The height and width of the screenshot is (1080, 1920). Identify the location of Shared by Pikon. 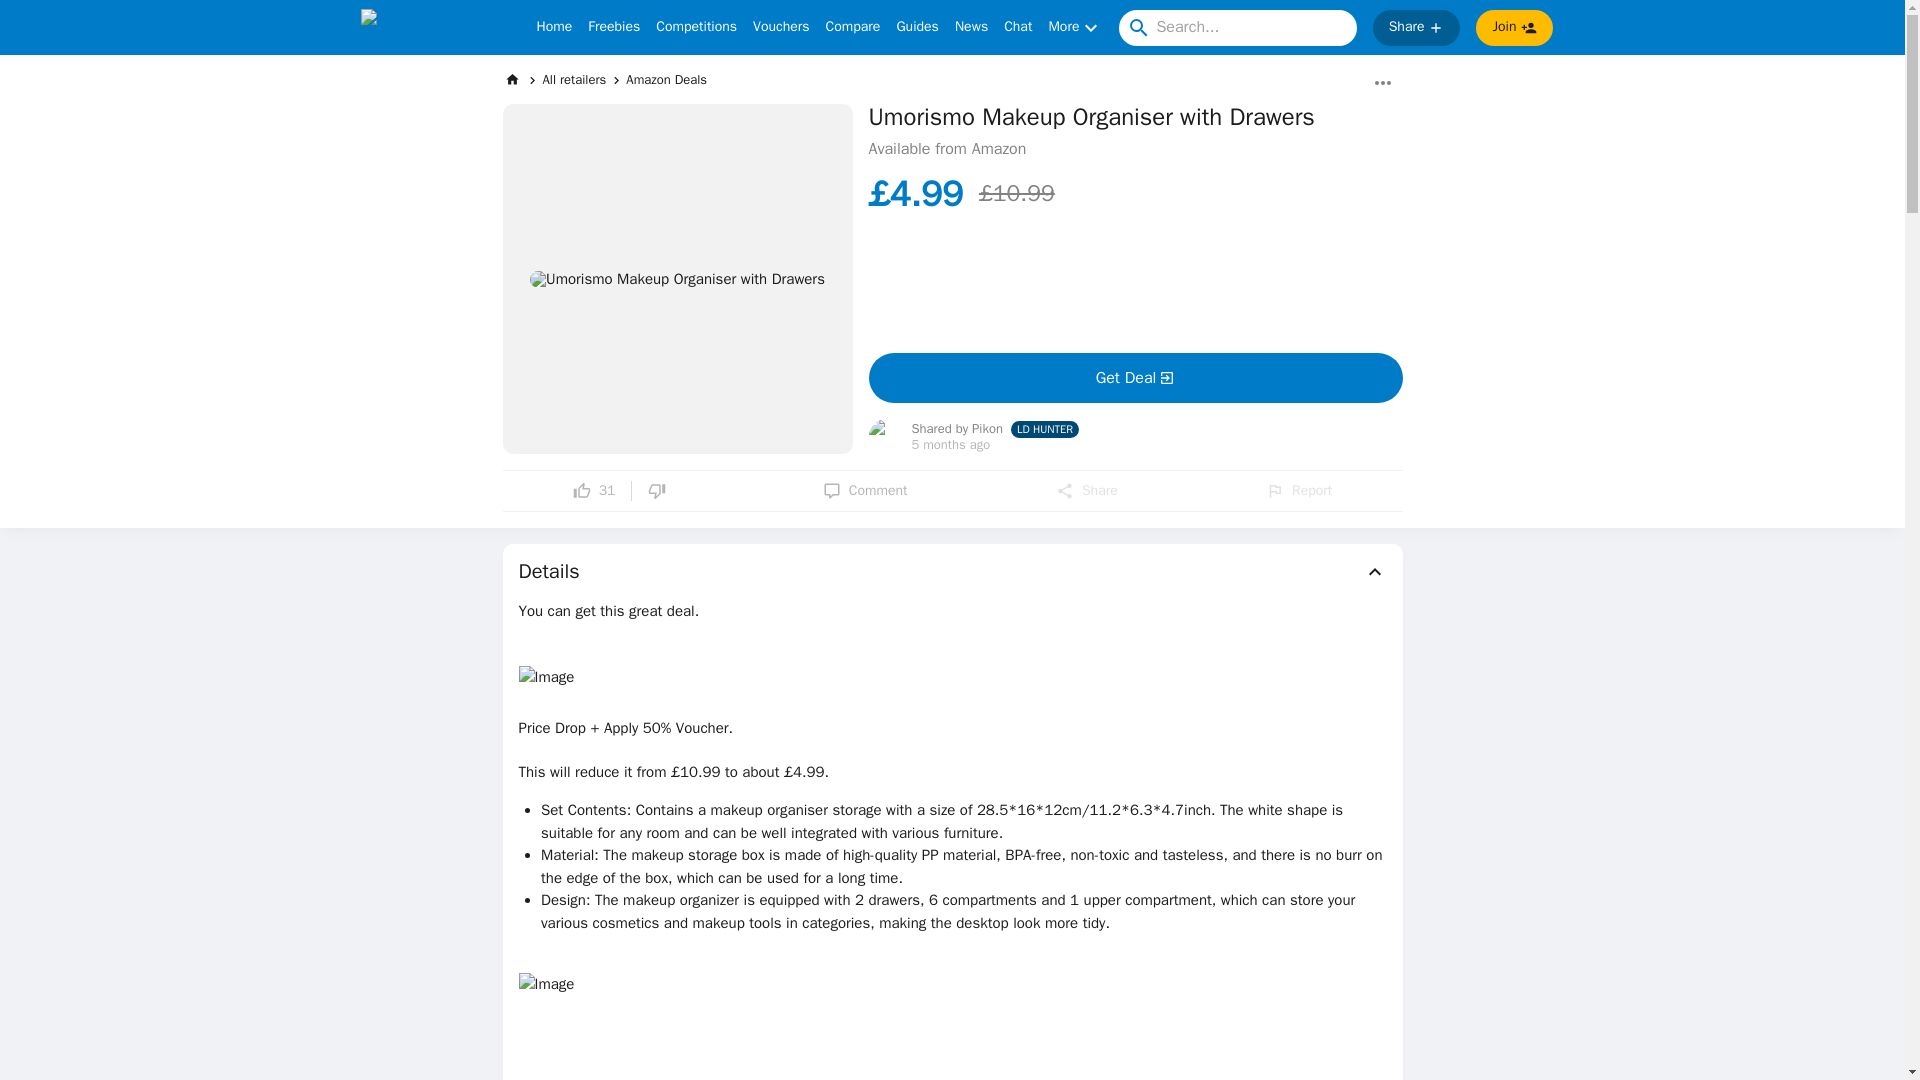
(957, 430).